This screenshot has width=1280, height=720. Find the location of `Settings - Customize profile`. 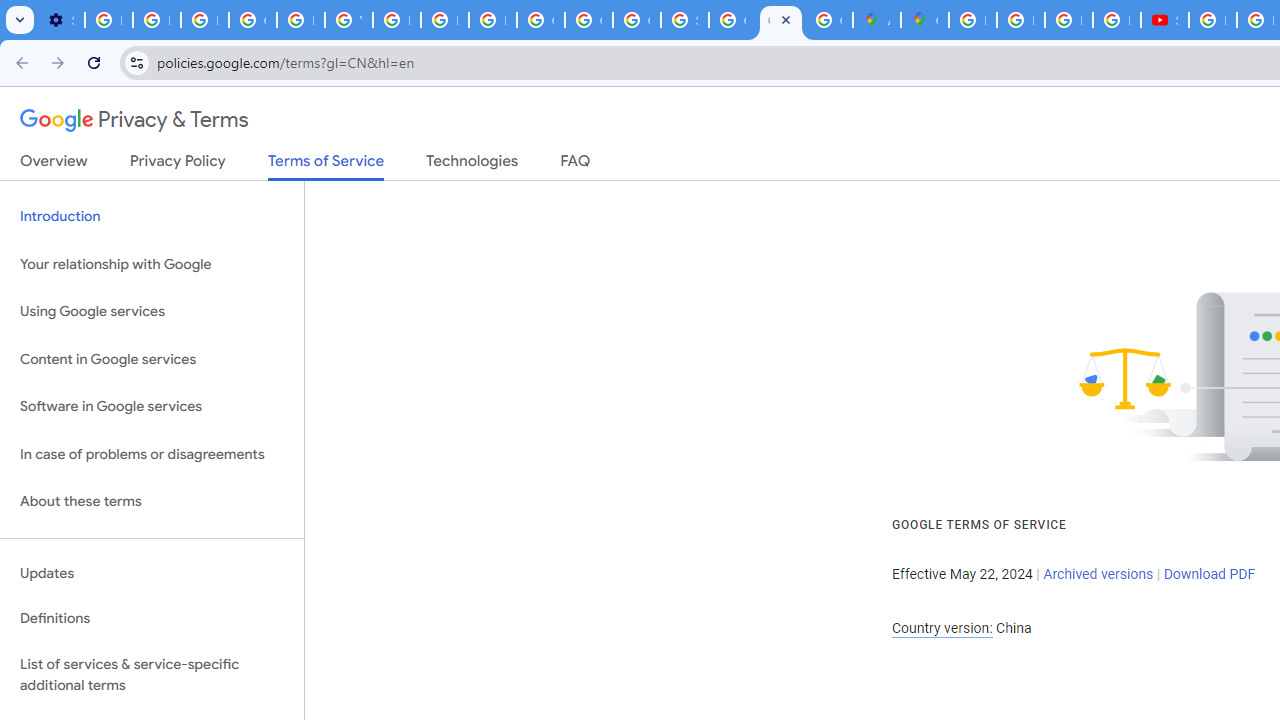

Settings - Customize profile is located at coordinates (60, 20).